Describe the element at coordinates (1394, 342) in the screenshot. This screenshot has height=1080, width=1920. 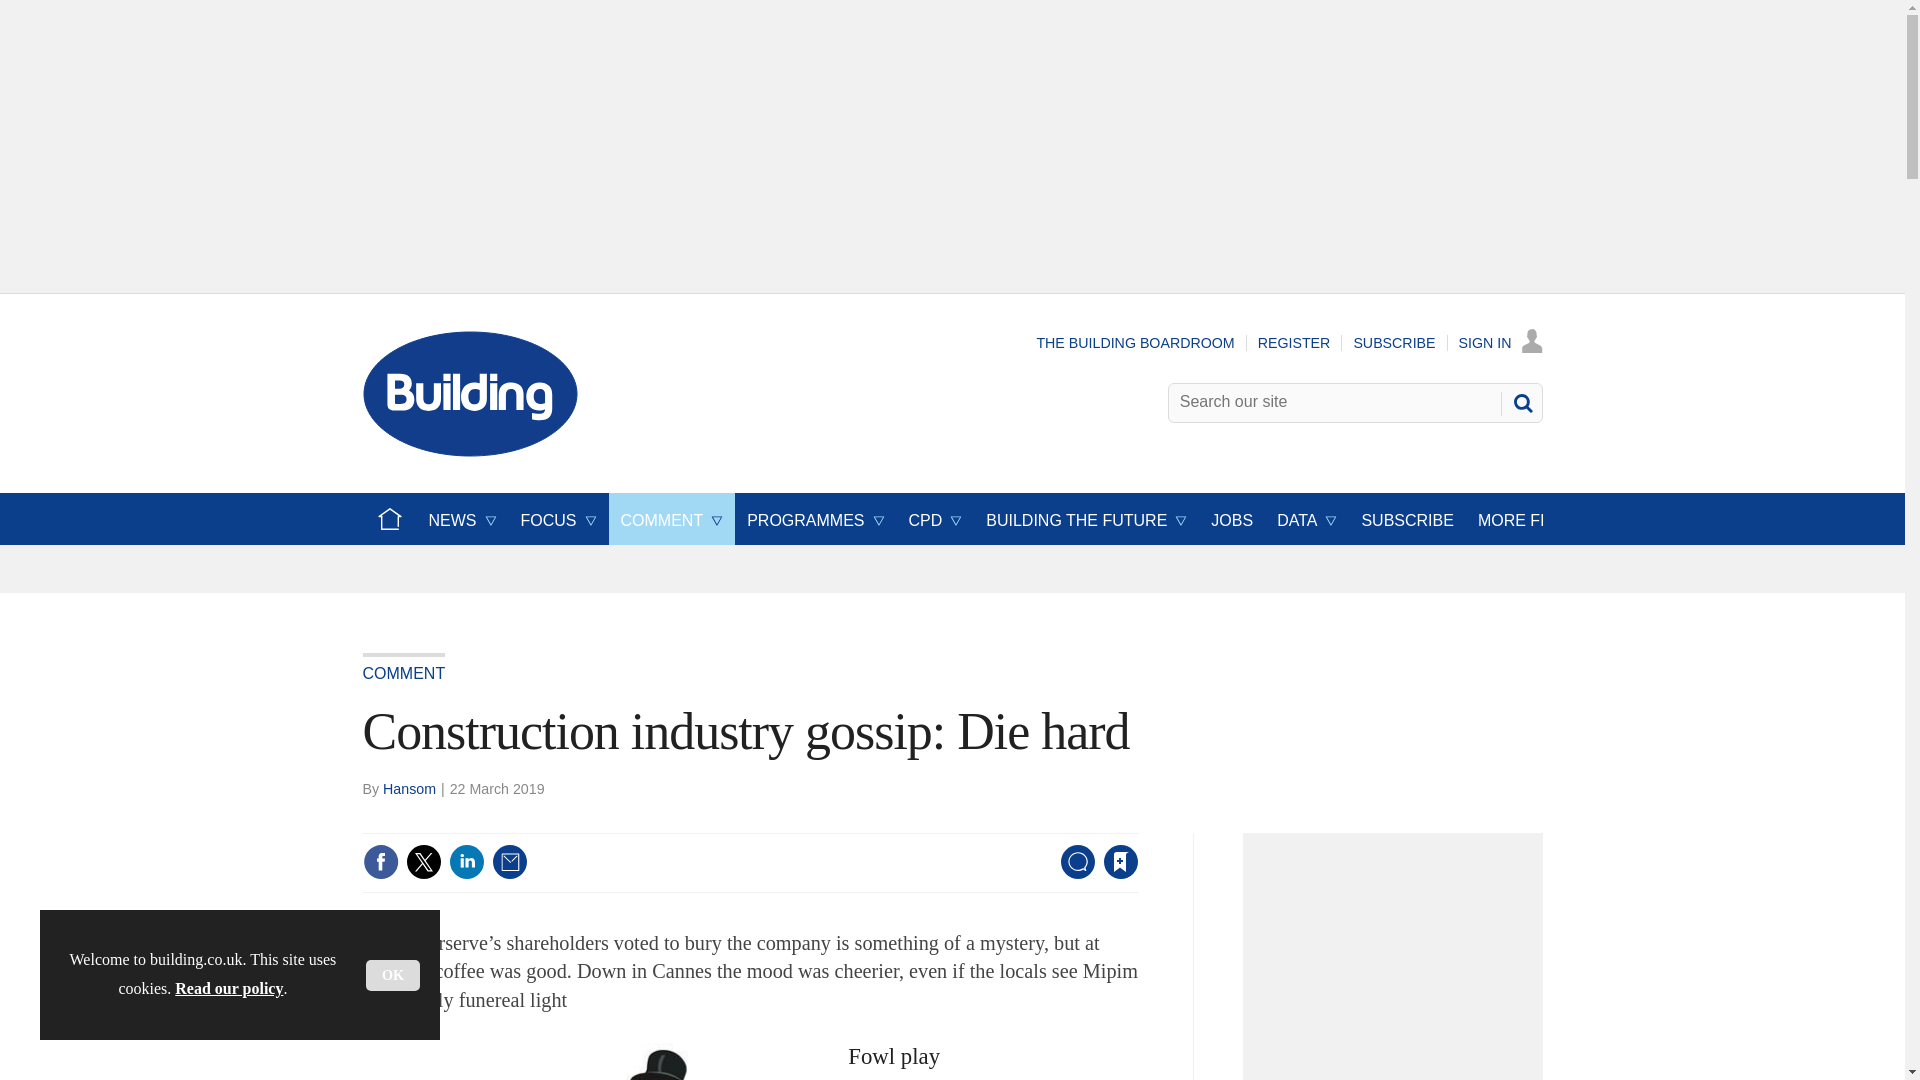
I see `SUBSCRIBE` at that location.